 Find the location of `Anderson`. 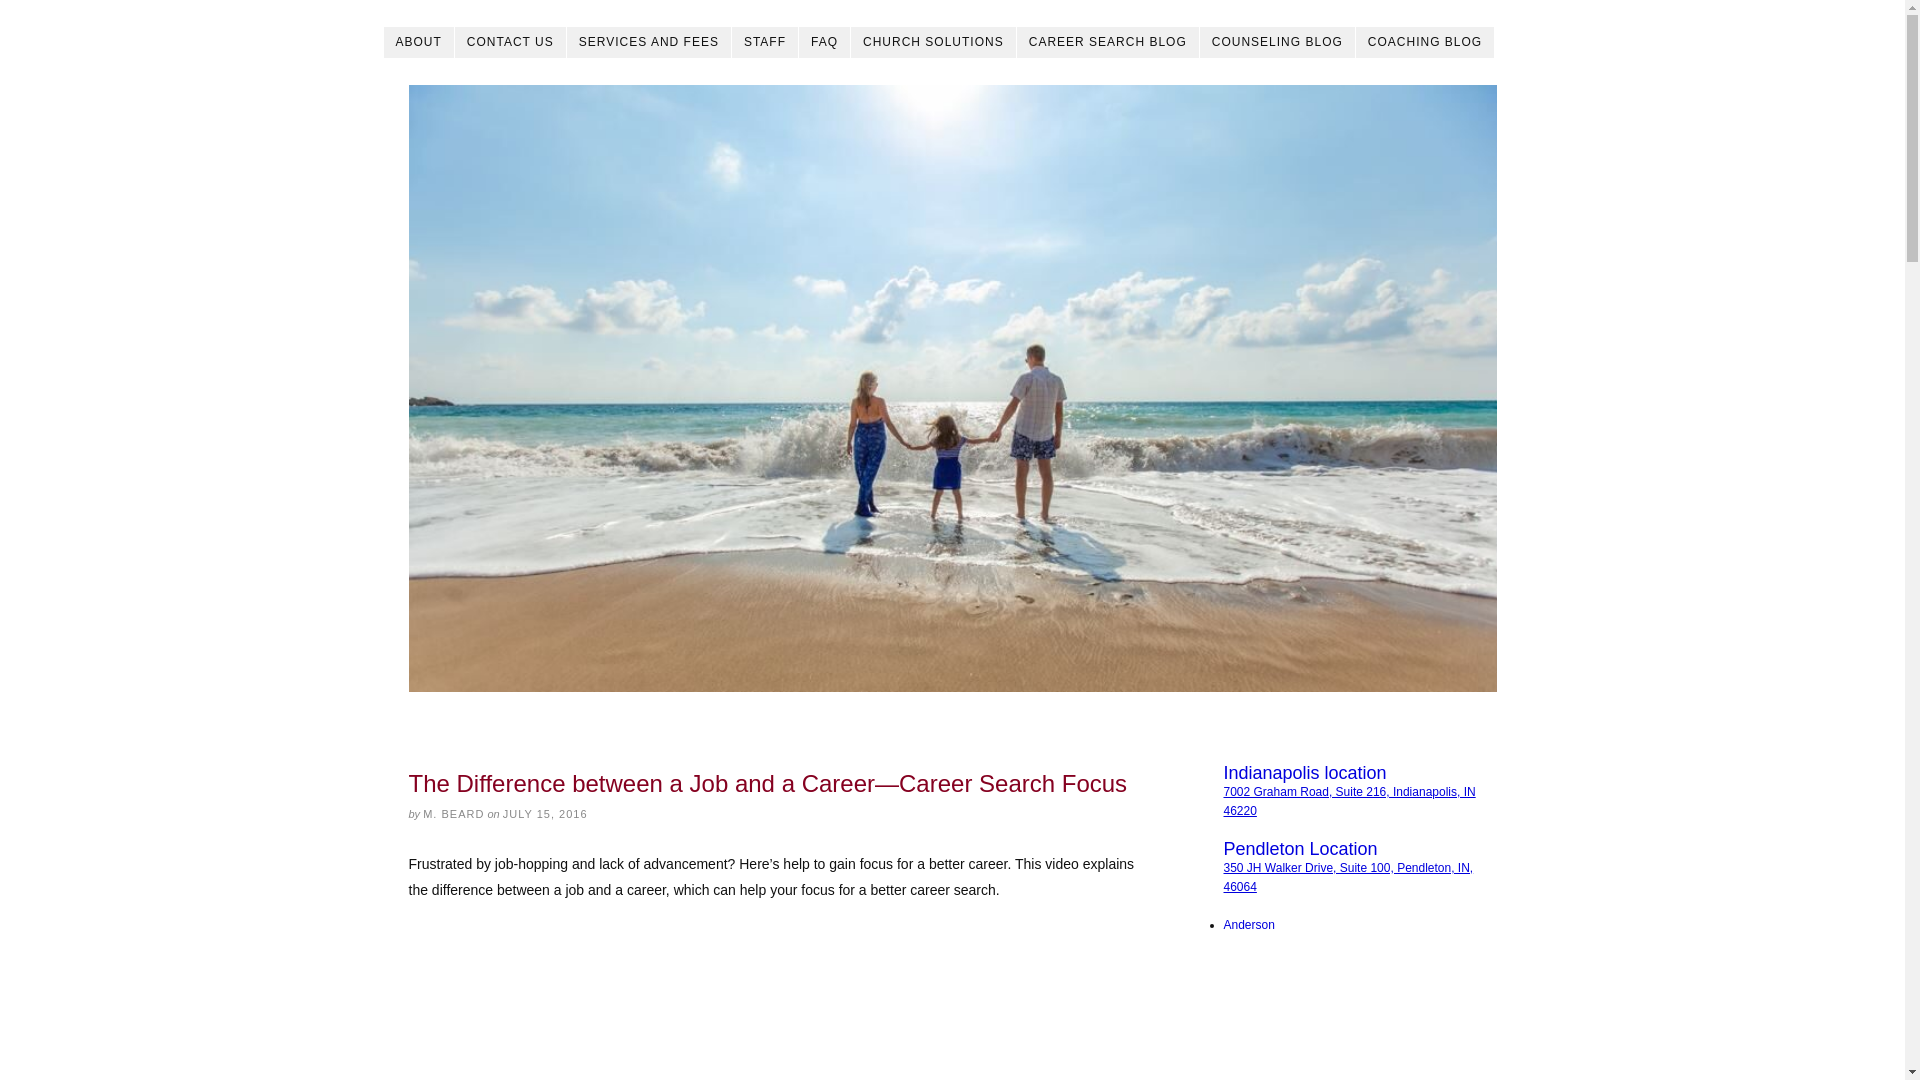

Anderson is located at coordinates (1249, 925).